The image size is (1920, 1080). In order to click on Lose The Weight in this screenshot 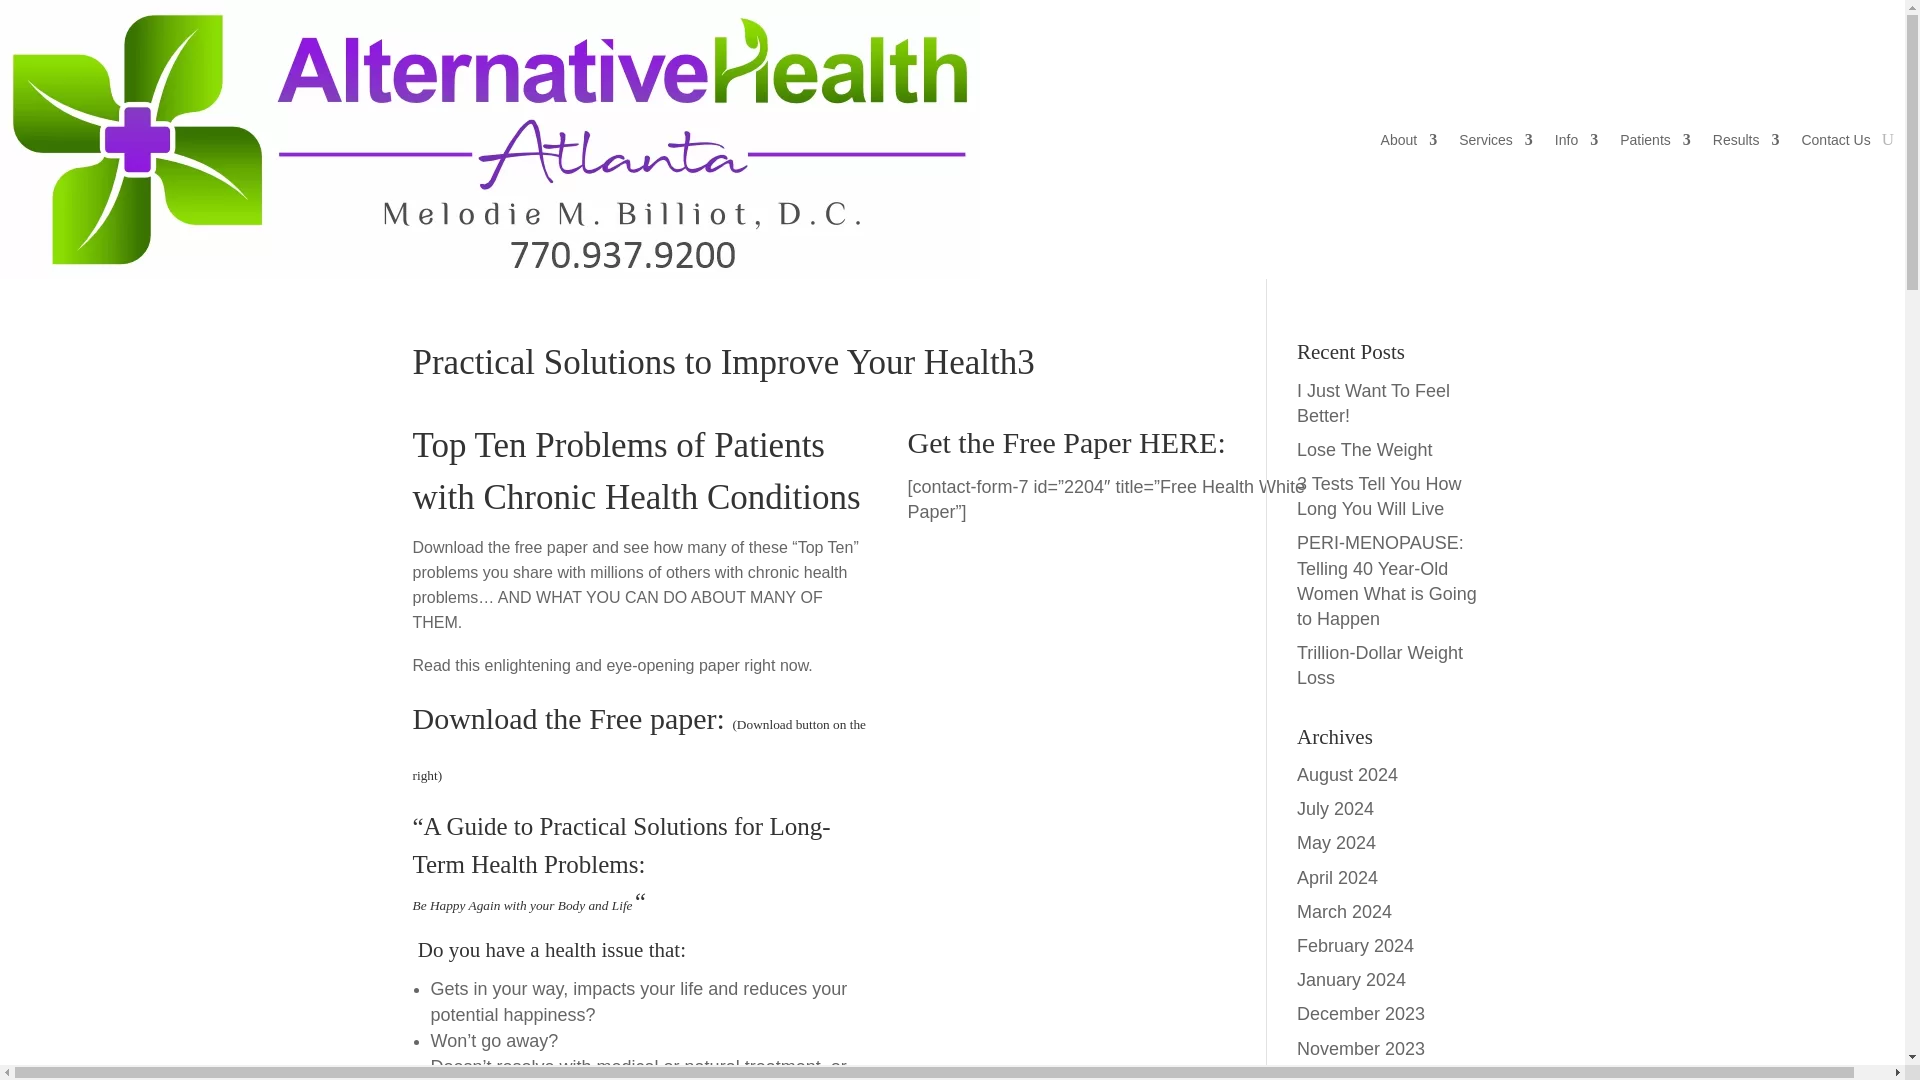, I will do `click(1364, 450)`.